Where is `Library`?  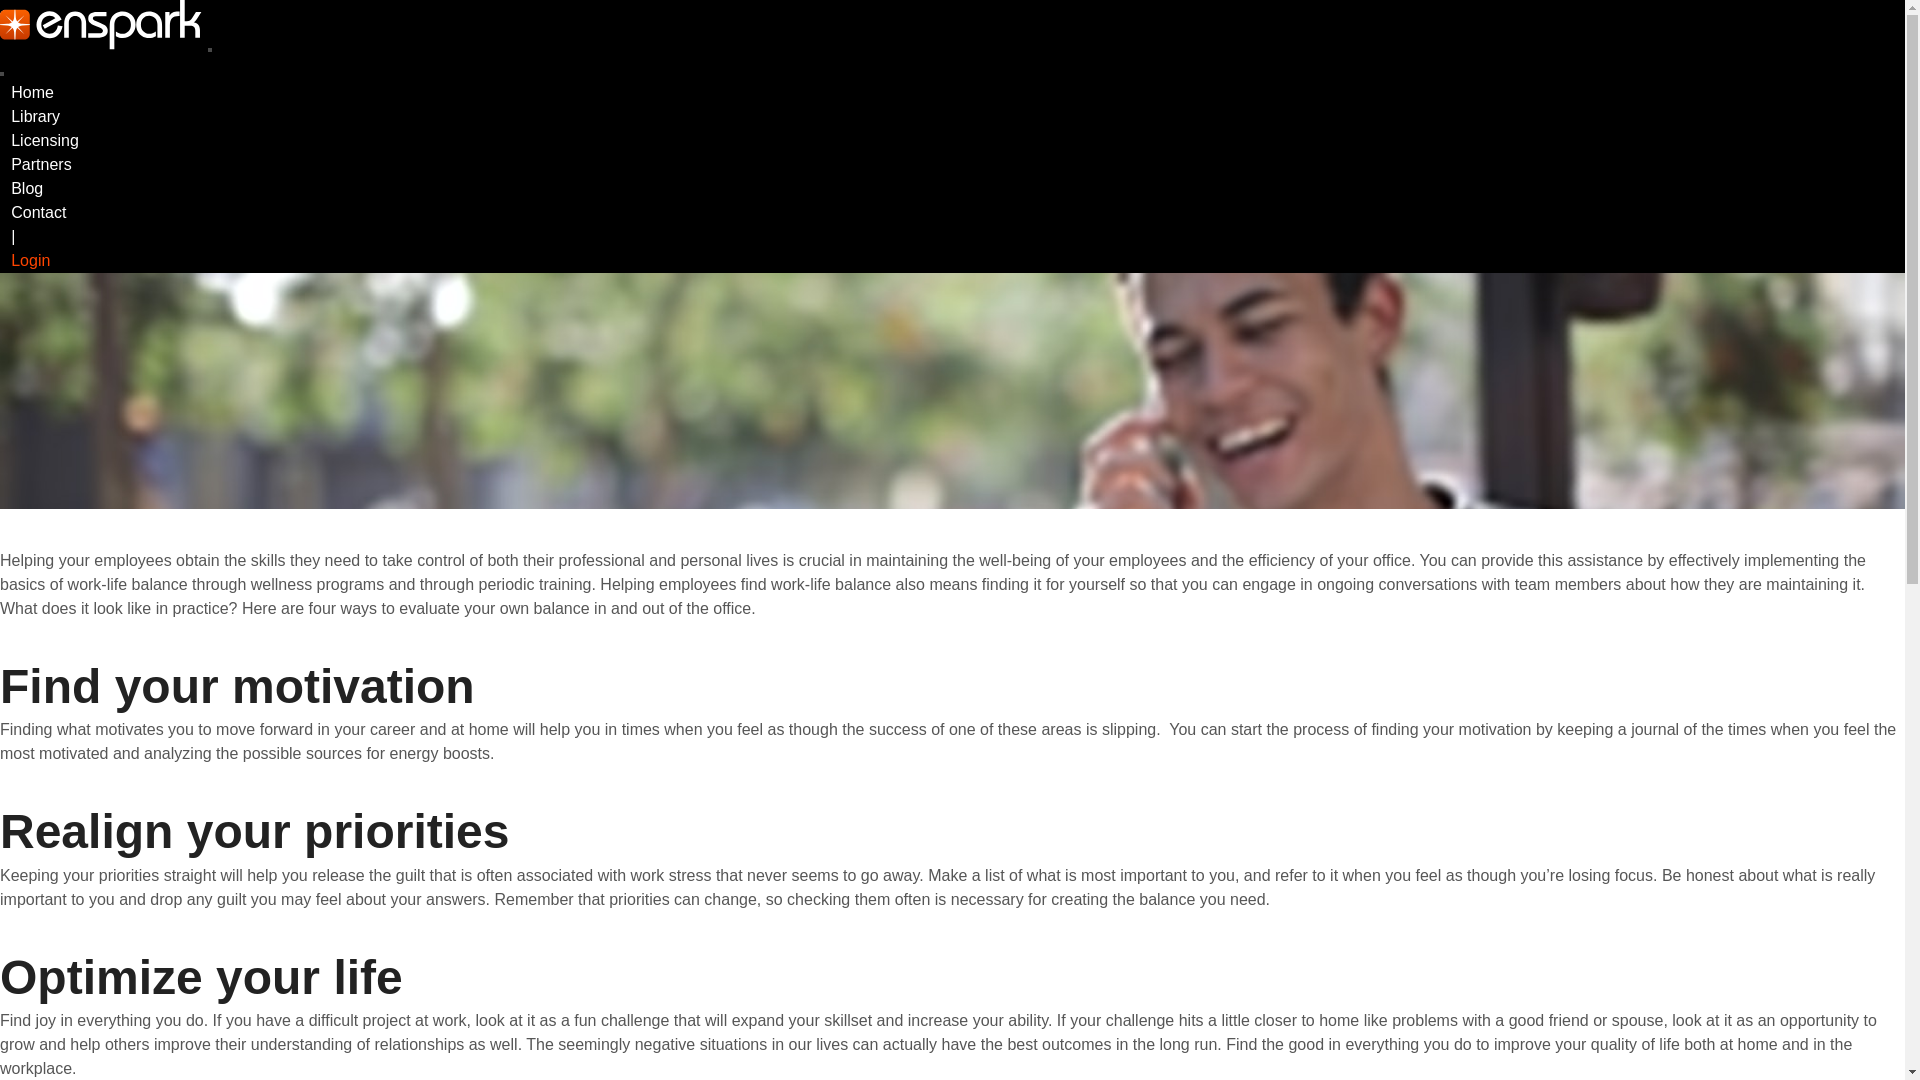
Library is located at coordinates (36, 116).